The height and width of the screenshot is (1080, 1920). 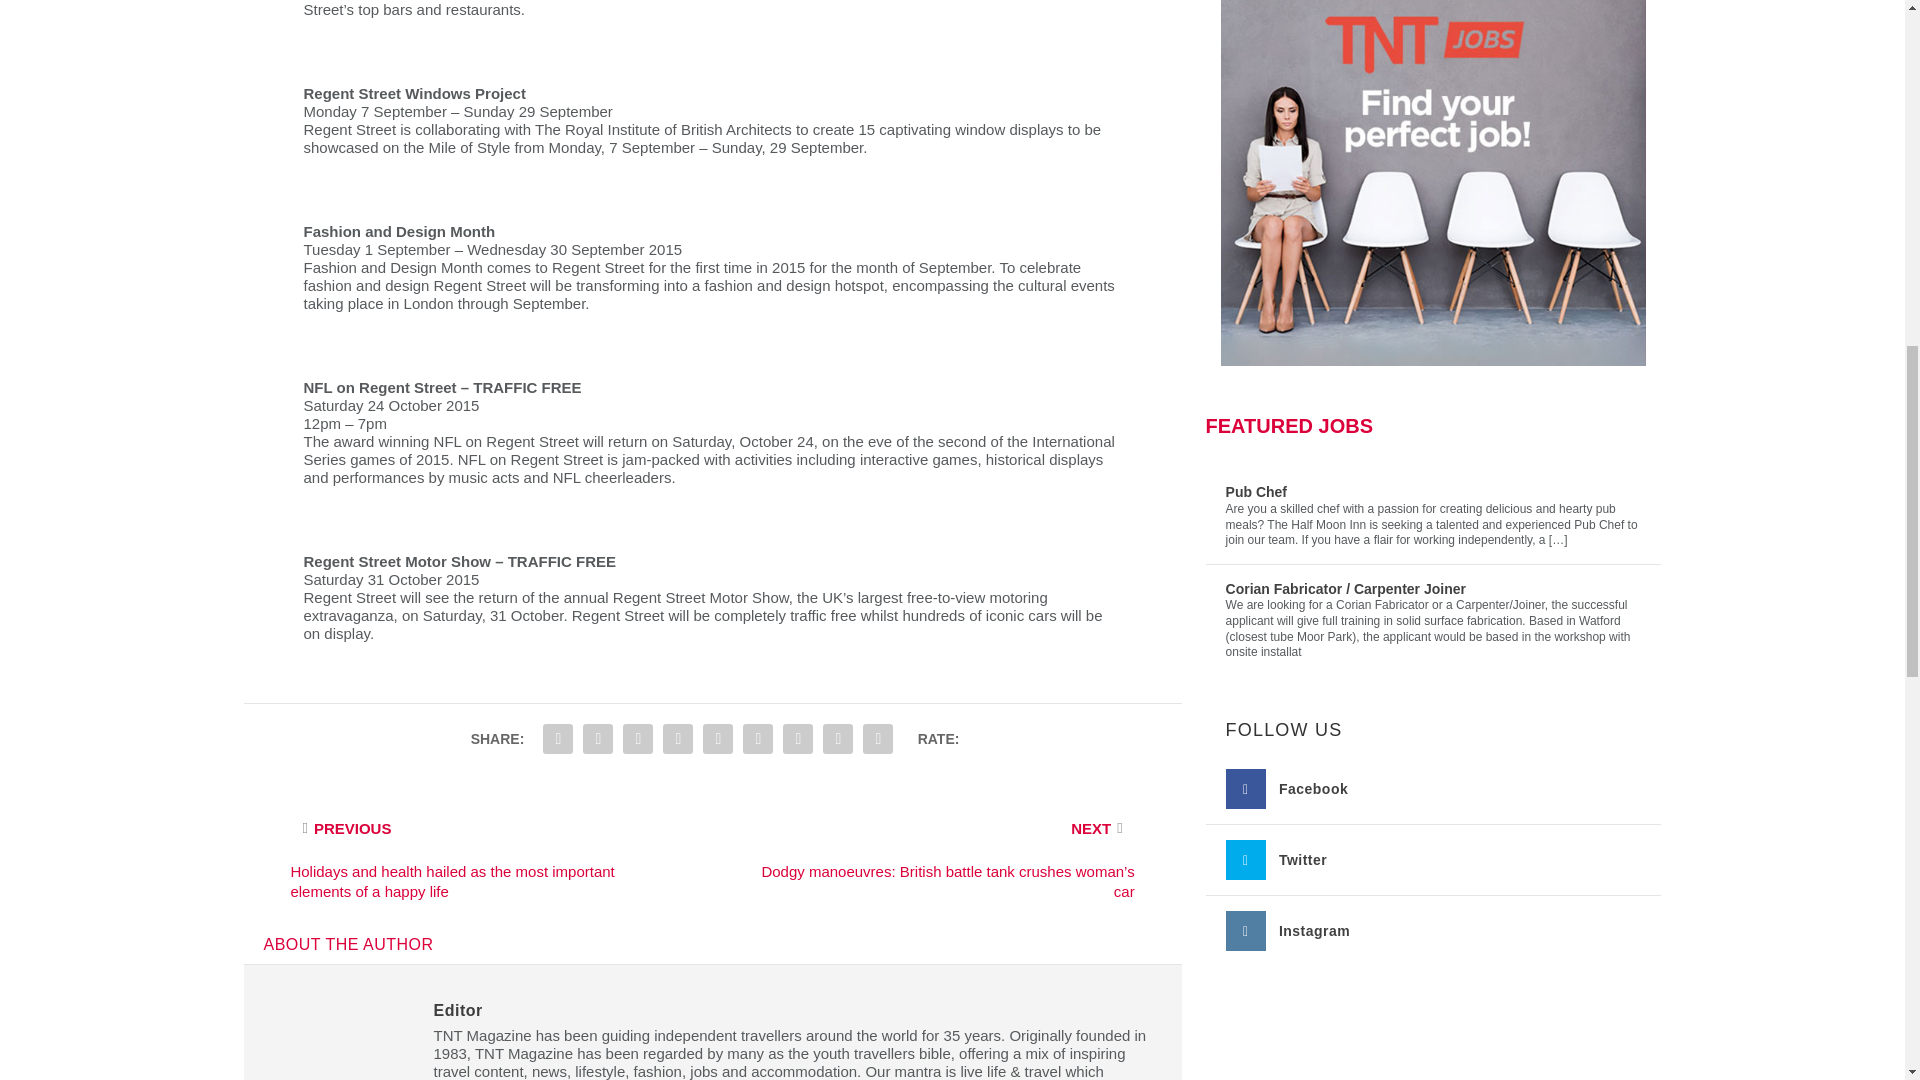 What do you see at coordinates (458, 1010) in the screenshot?
I see `Editor` at bounding box center [458, 1010].